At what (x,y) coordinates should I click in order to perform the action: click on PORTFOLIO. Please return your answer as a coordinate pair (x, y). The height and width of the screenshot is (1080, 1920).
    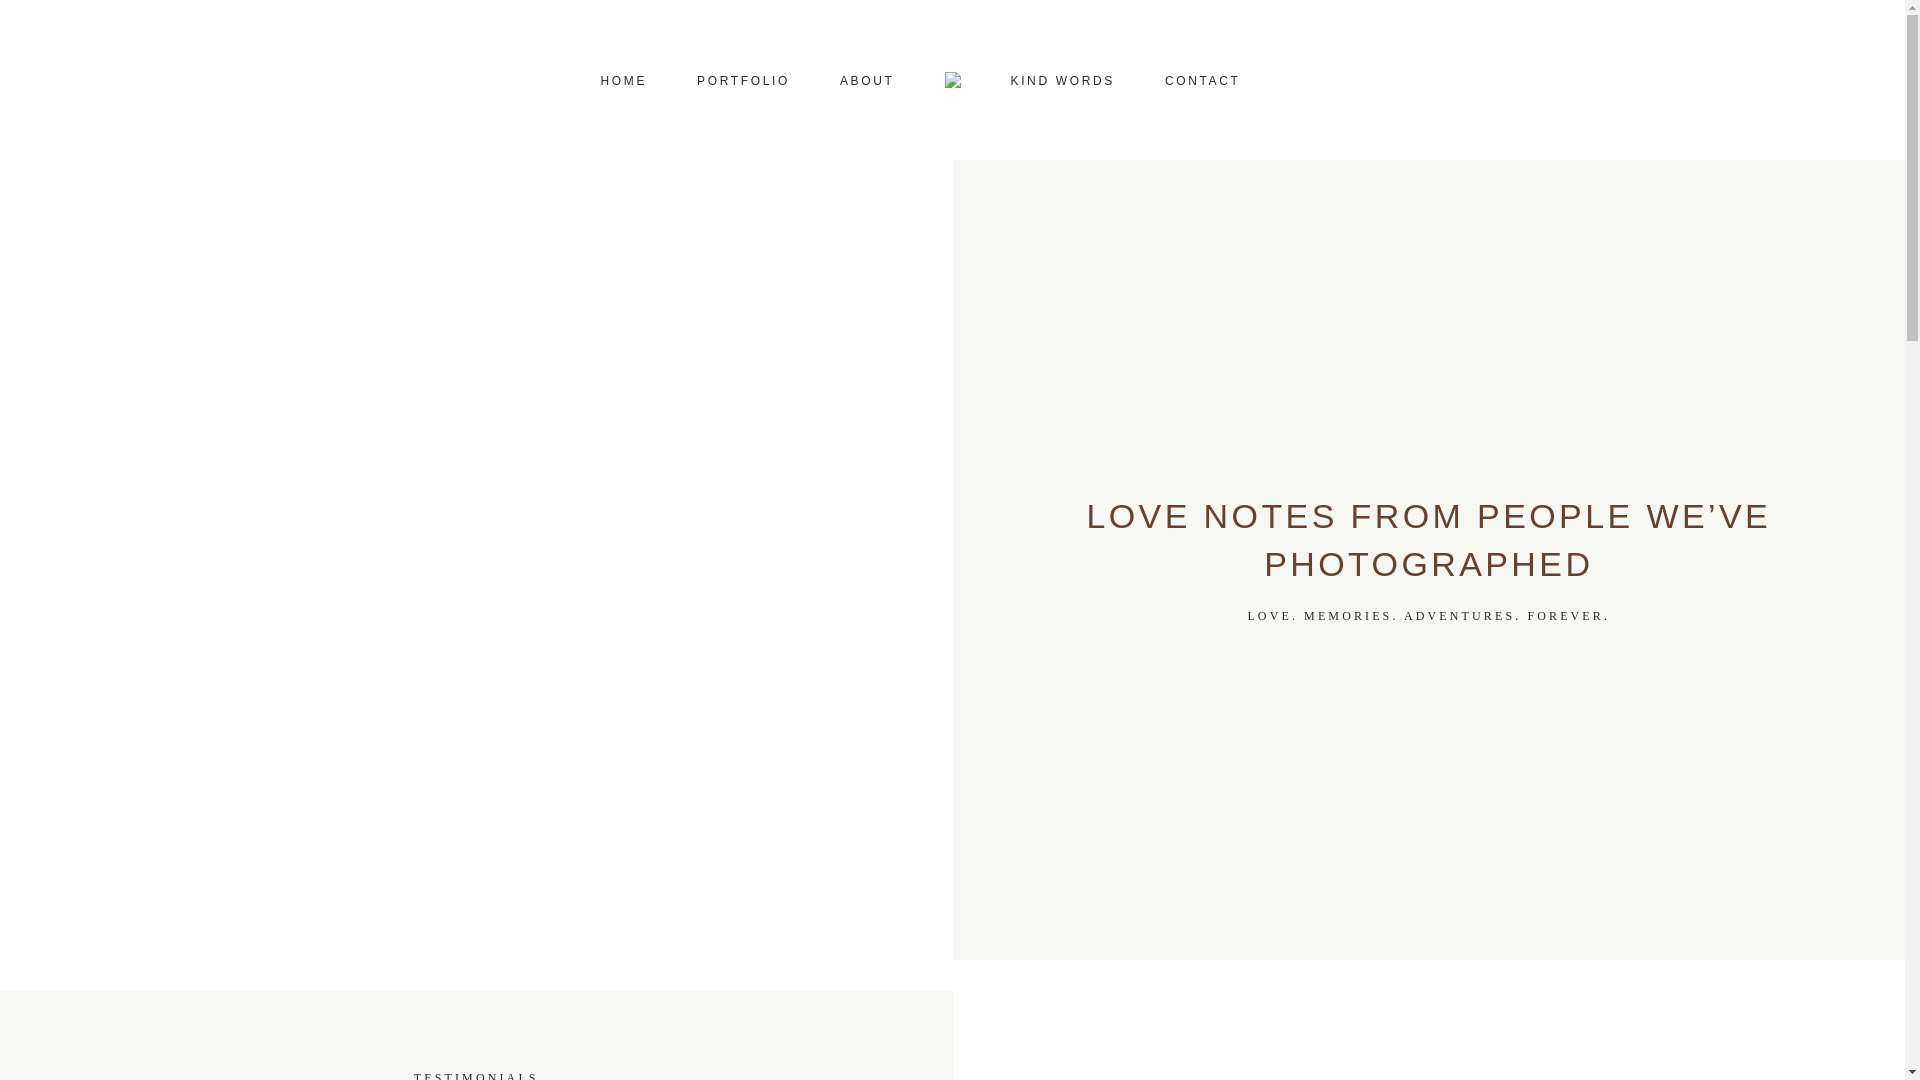
    Looking at the image, I should click on (743, 81).